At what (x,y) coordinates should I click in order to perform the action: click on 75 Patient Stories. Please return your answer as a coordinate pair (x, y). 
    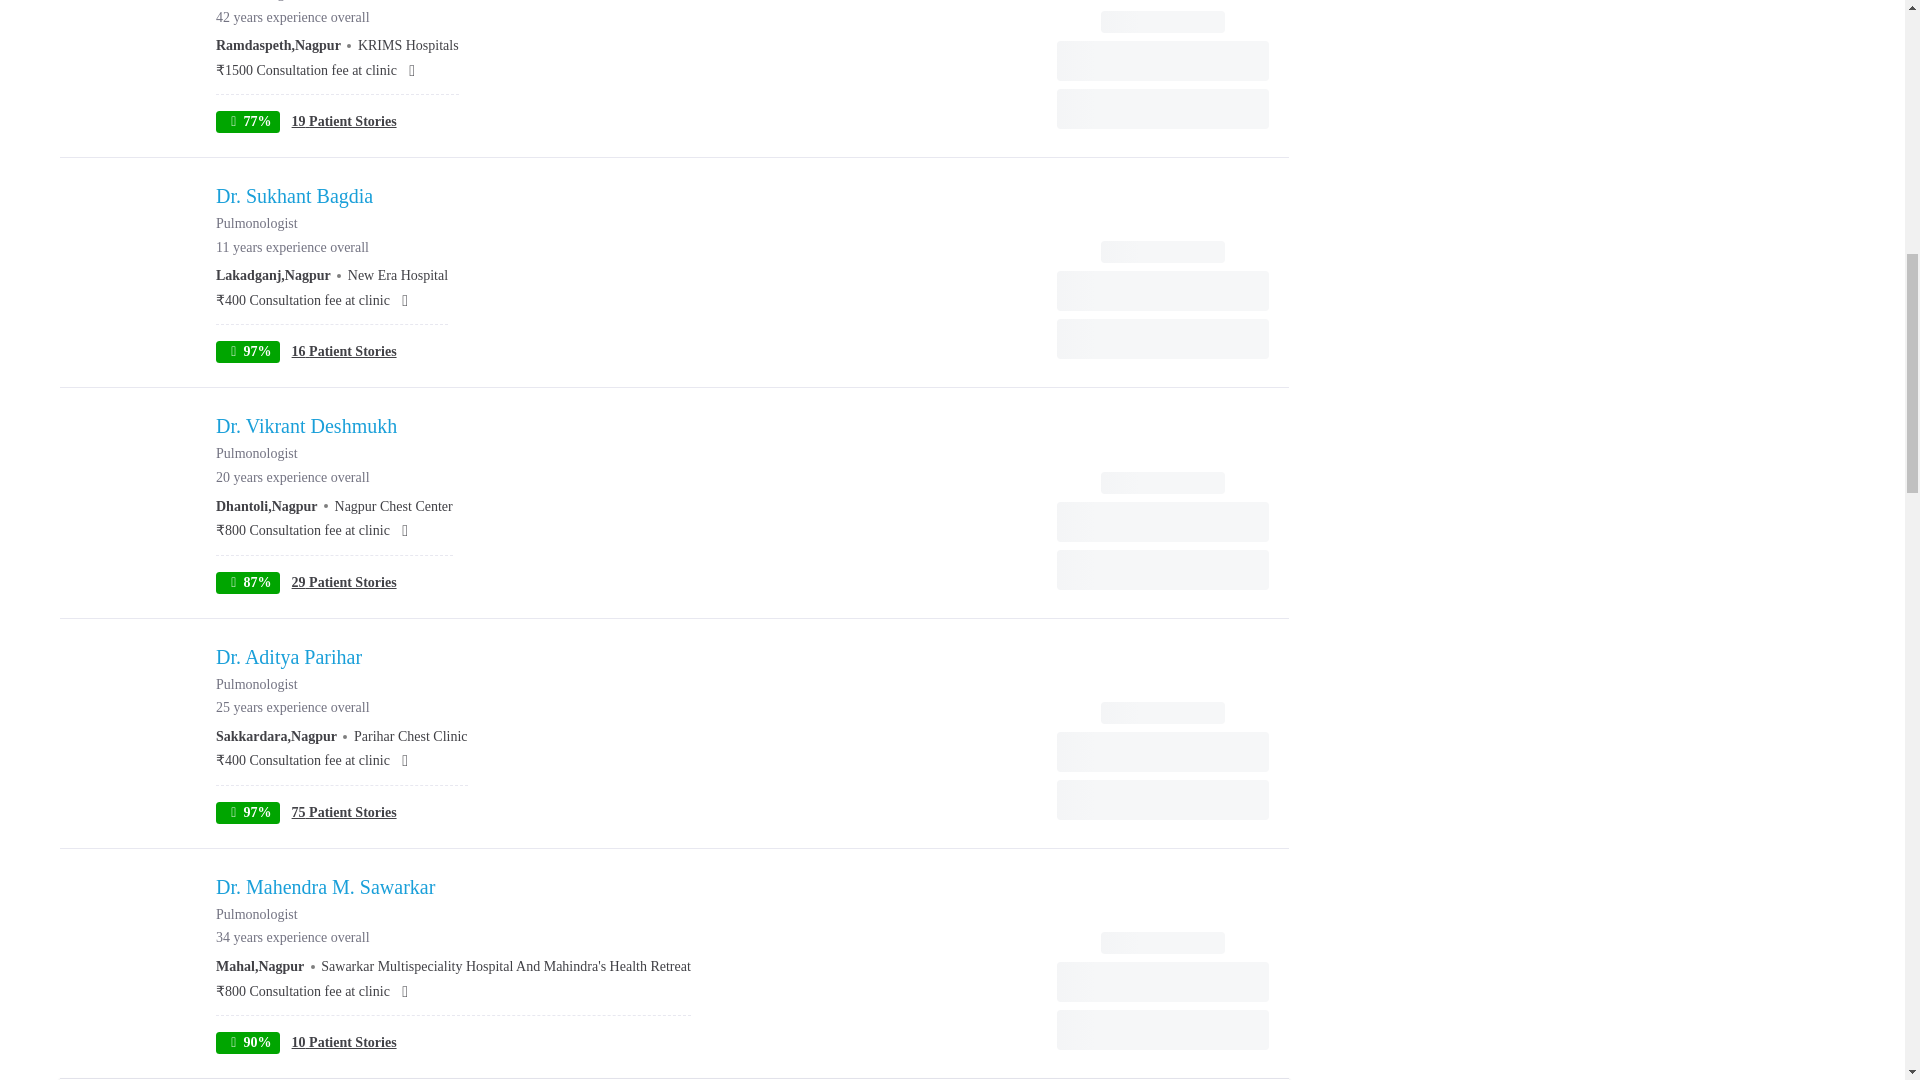
    Looking at the image, I should click on (344, 812).